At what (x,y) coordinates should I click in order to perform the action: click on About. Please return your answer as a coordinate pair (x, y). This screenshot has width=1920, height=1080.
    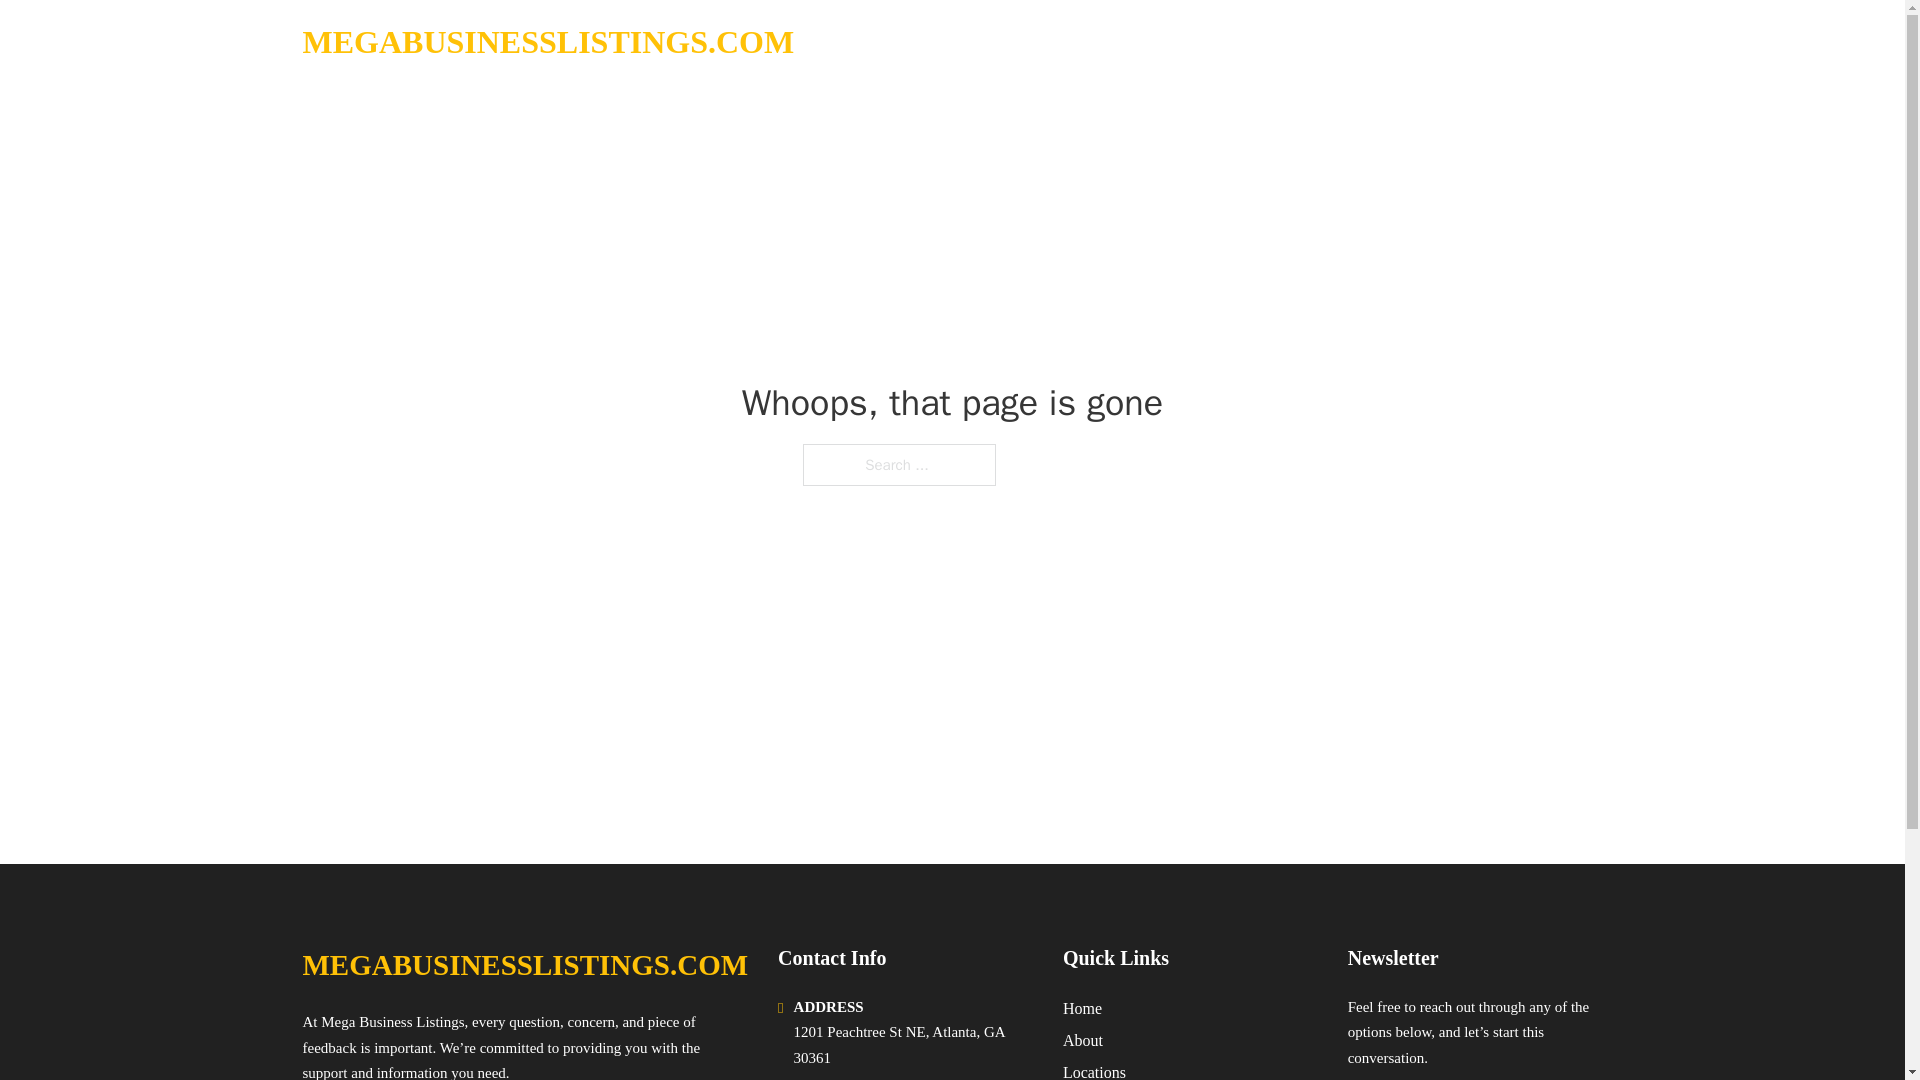
    Looking at the image, I should click on (1082, 1040).